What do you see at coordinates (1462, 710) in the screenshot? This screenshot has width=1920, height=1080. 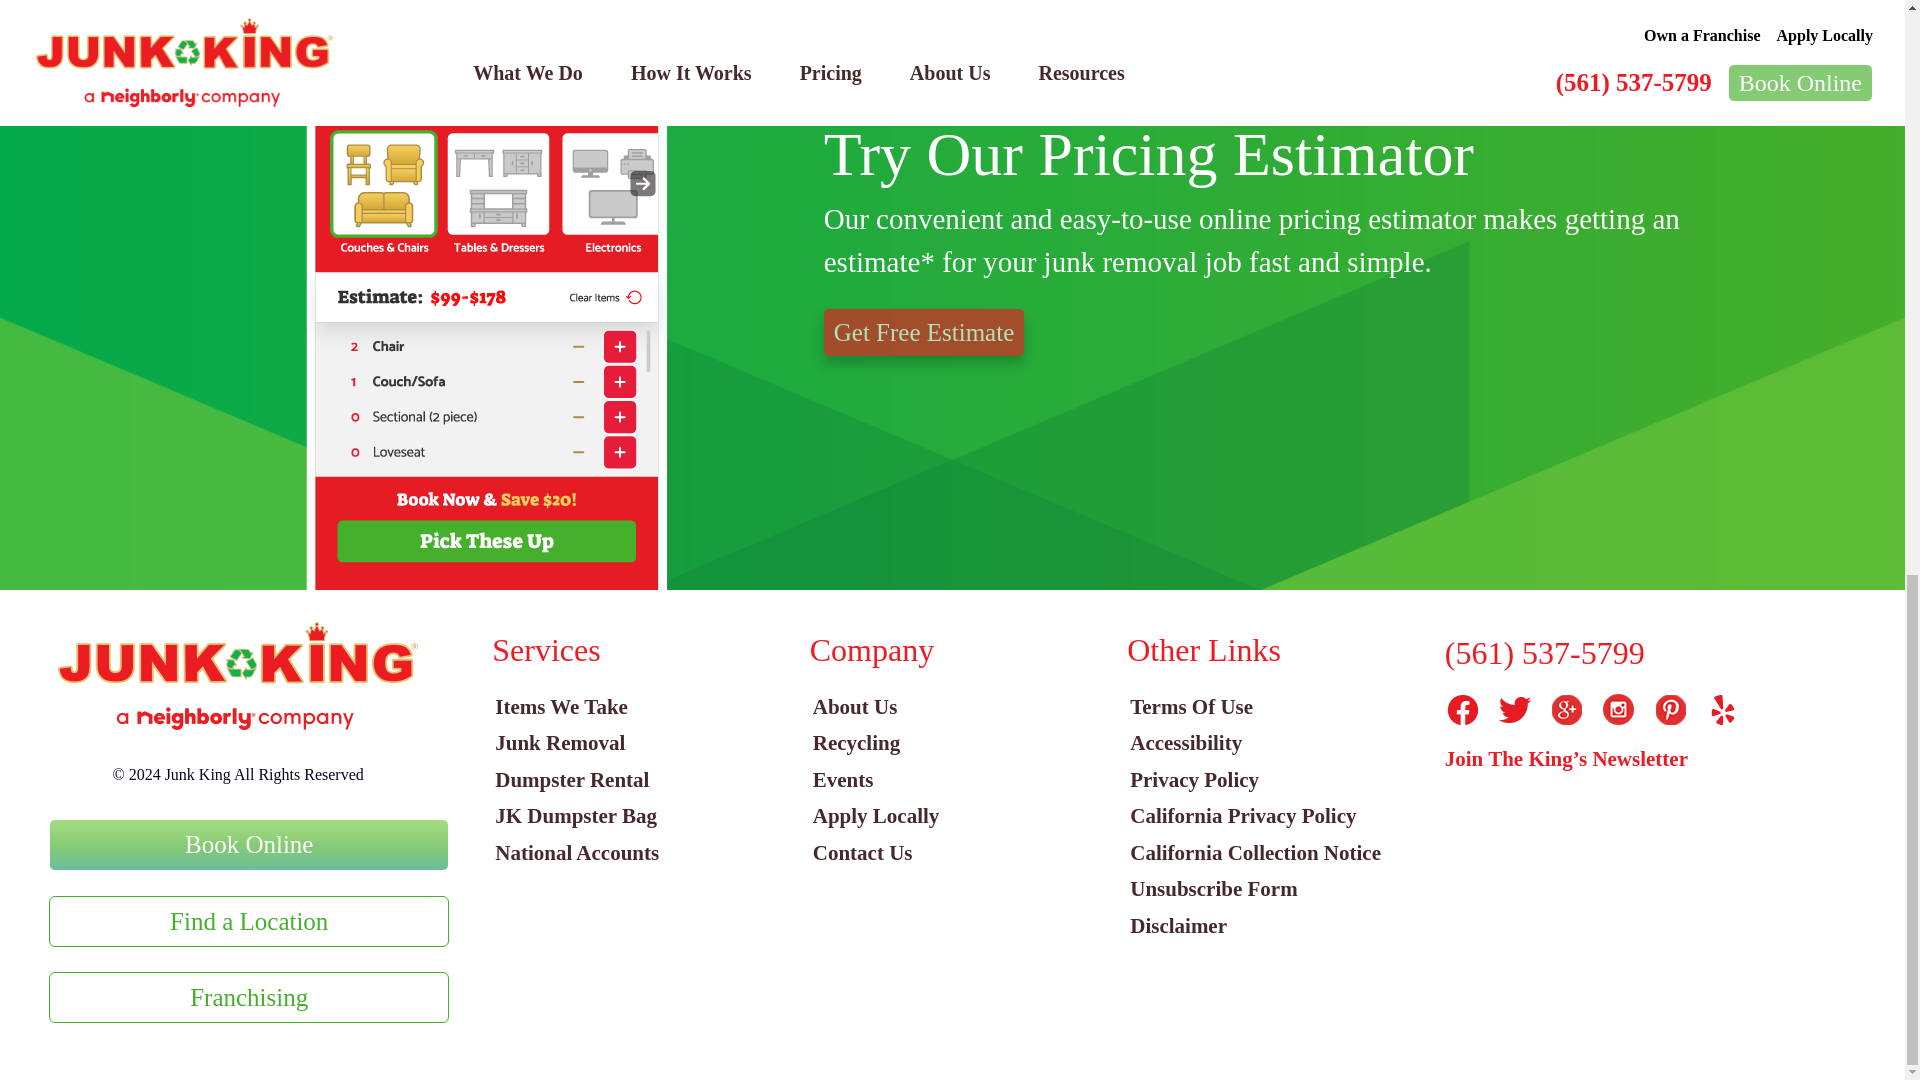 I see `Facebook` at bounding box center [1462, 710].